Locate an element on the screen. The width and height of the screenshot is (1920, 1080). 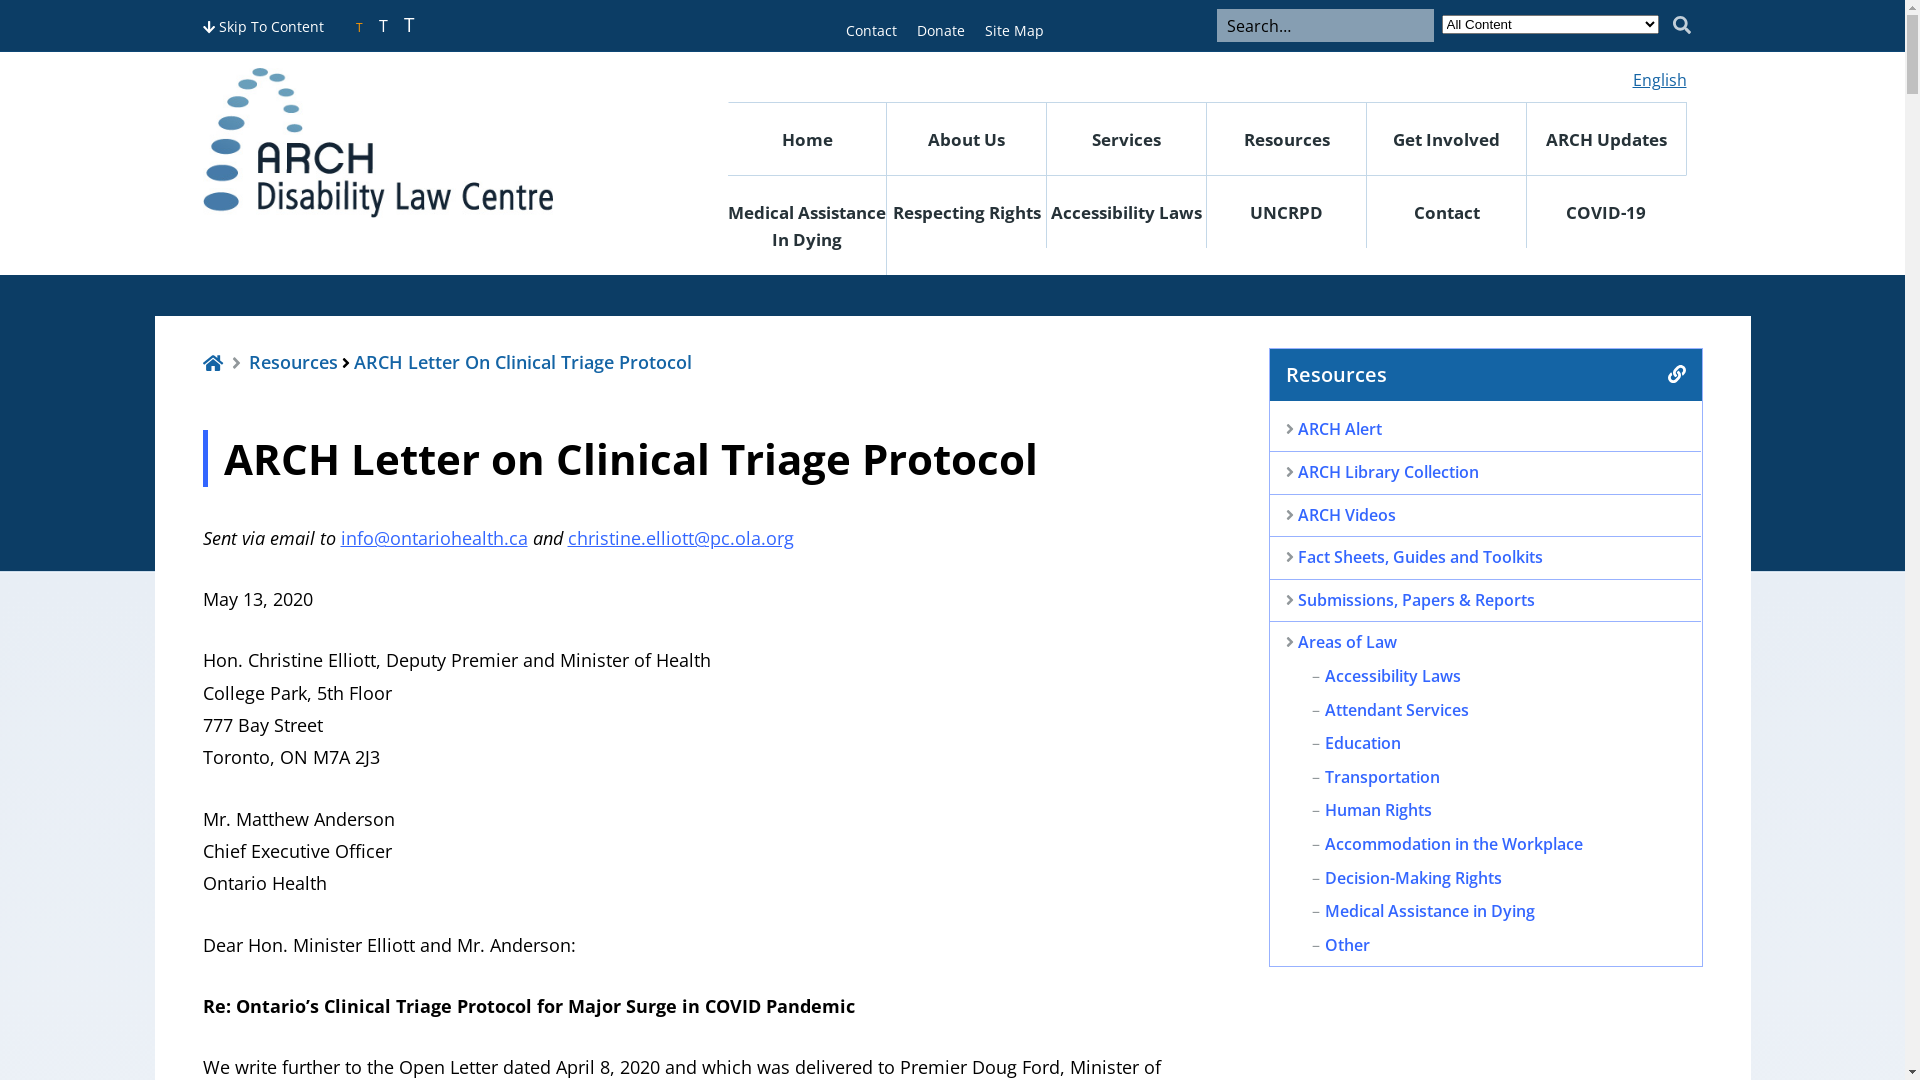
Services is located at coordinates (1127, 138).